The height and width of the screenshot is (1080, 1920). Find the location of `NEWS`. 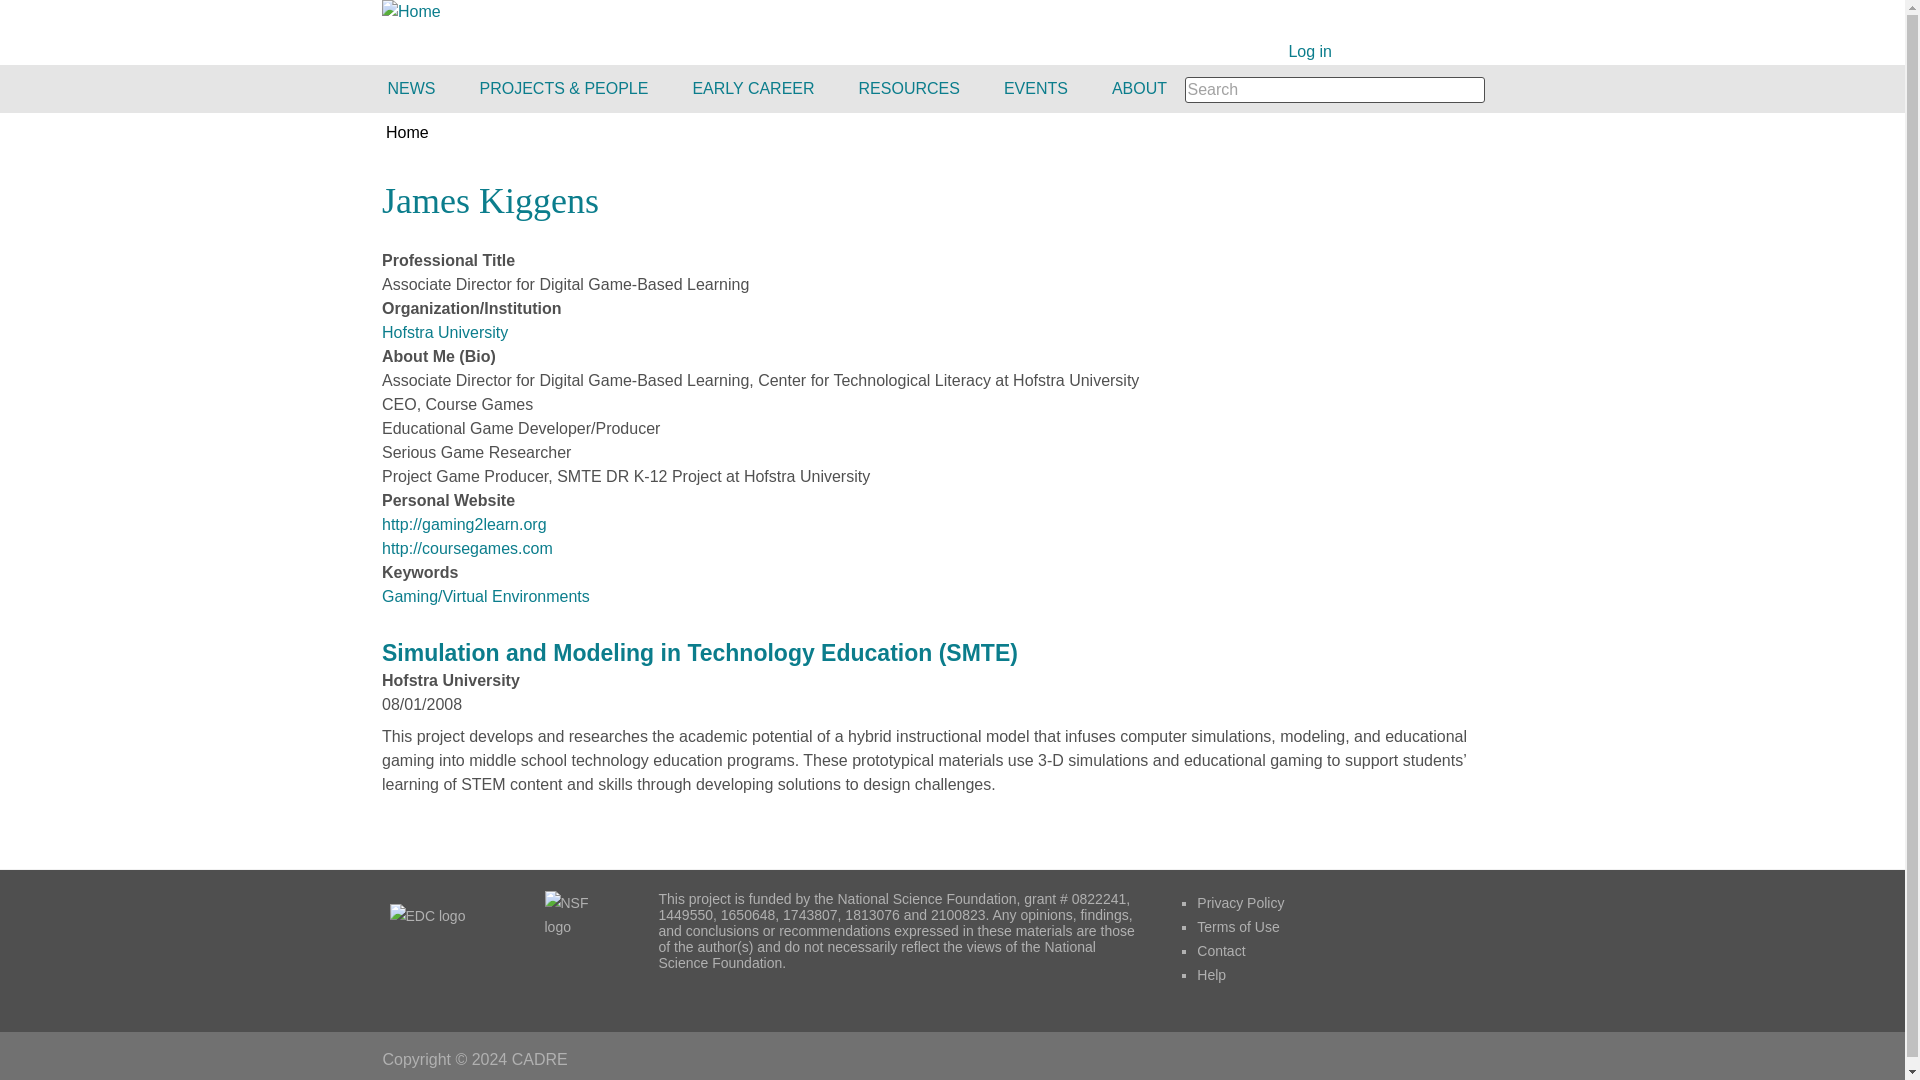

NEWS is located at coordinates (420, 88).